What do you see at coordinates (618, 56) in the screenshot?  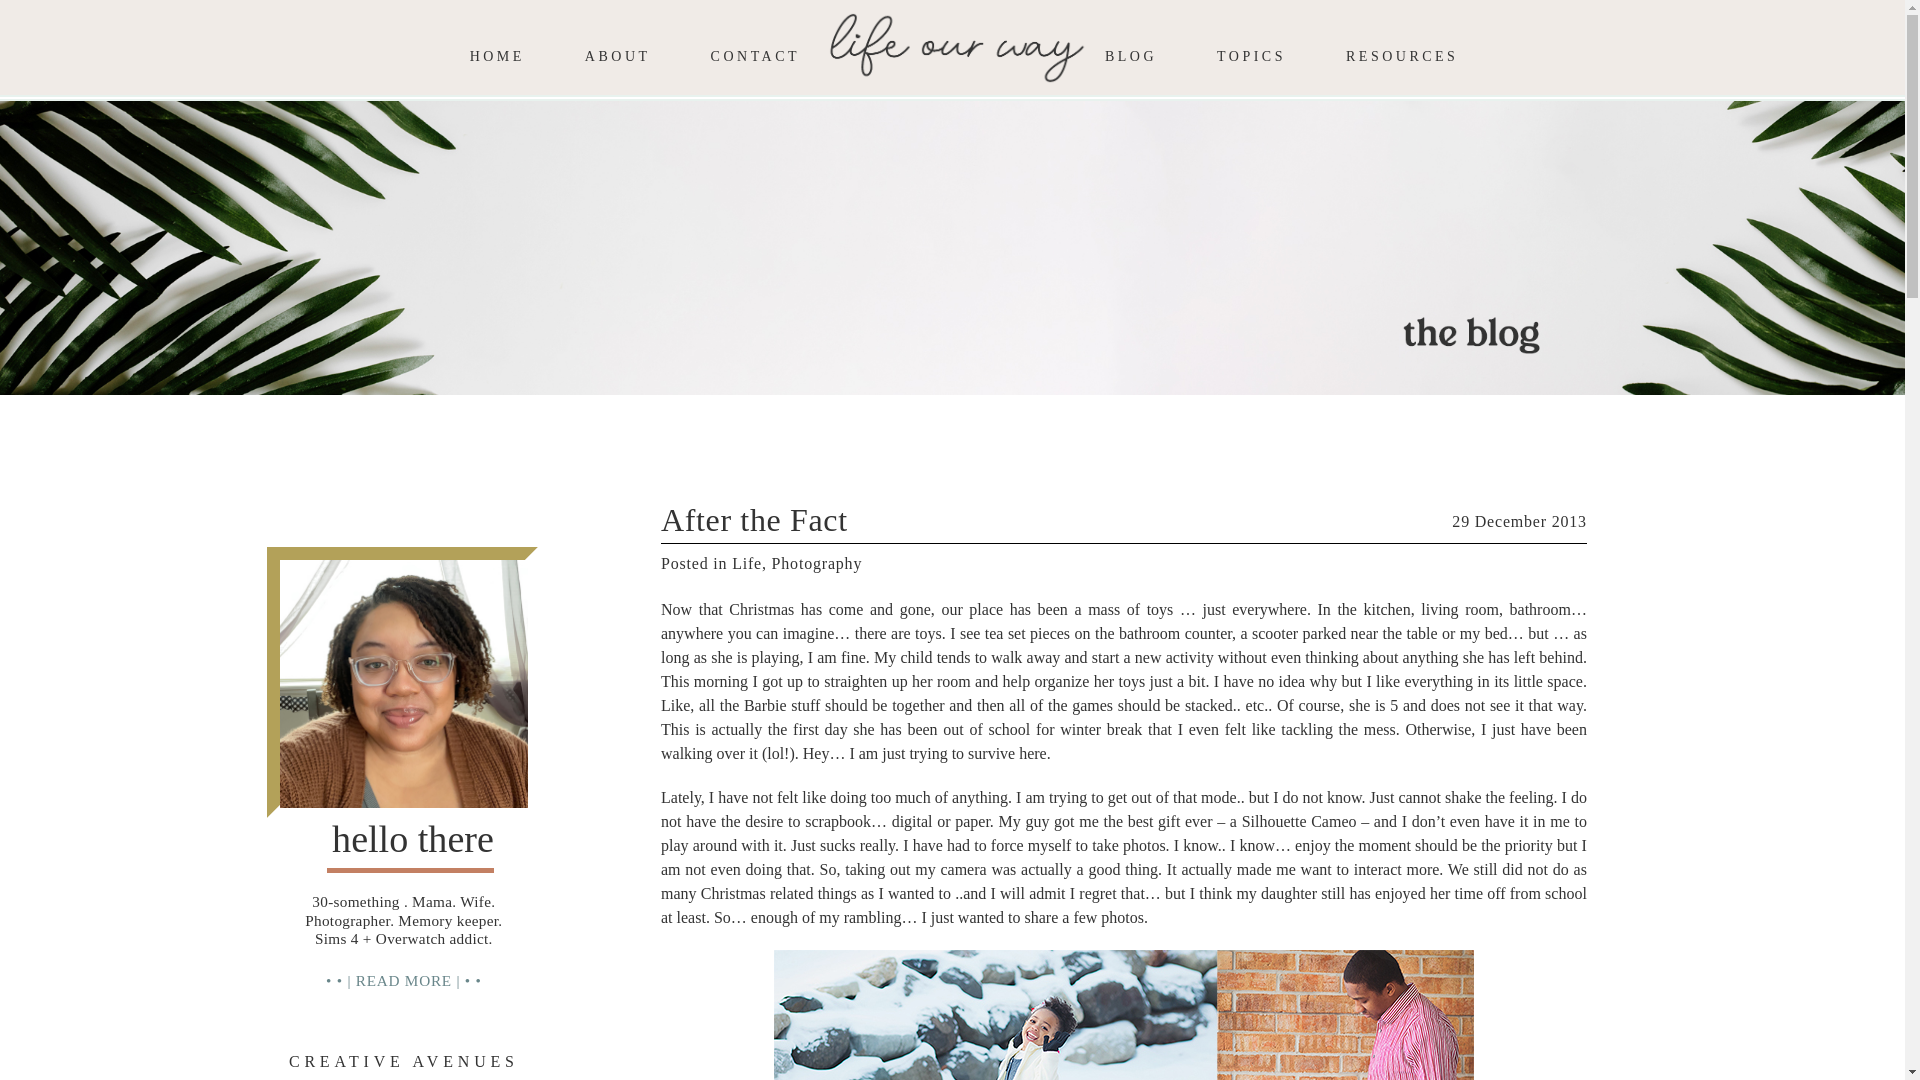 I see `ABOUT` at bounding box center [618, 56].